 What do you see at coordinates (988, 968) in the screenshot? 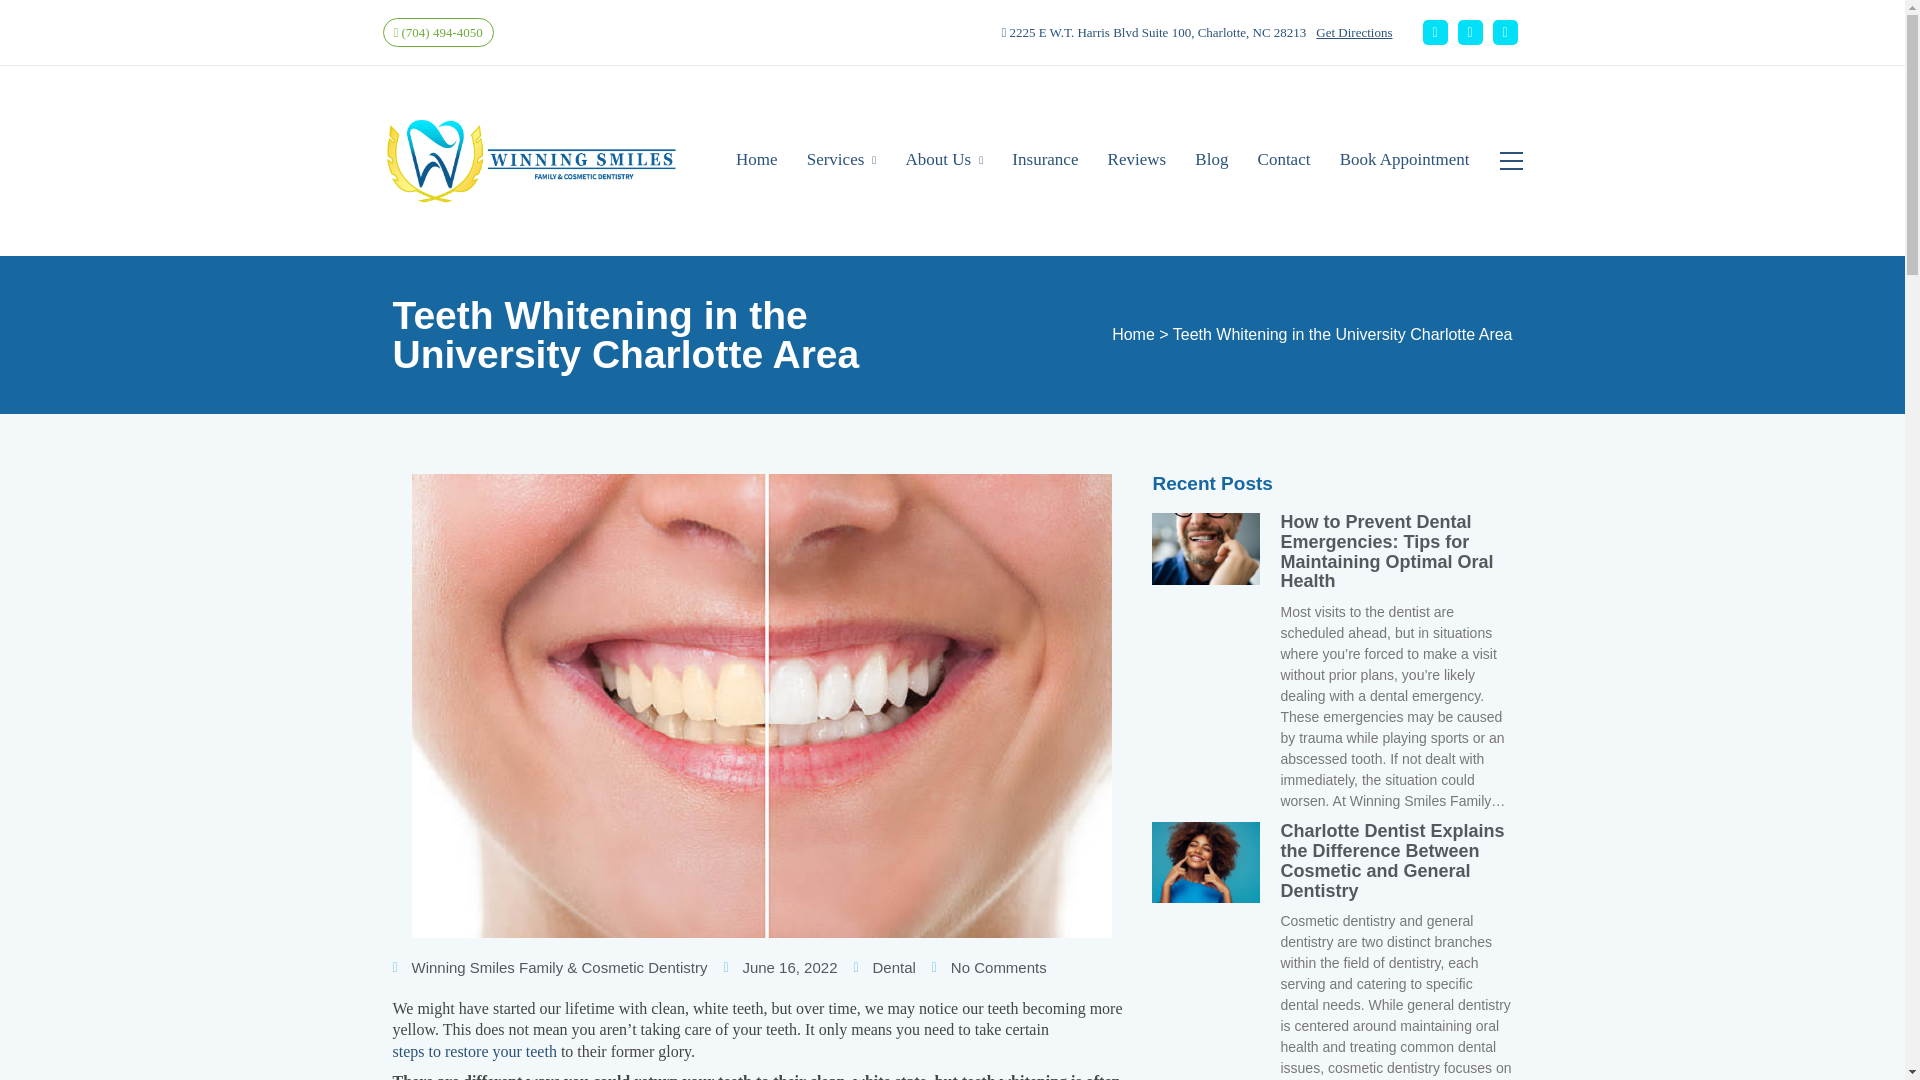
I see `No Comments` at bounding box center [988, 968].